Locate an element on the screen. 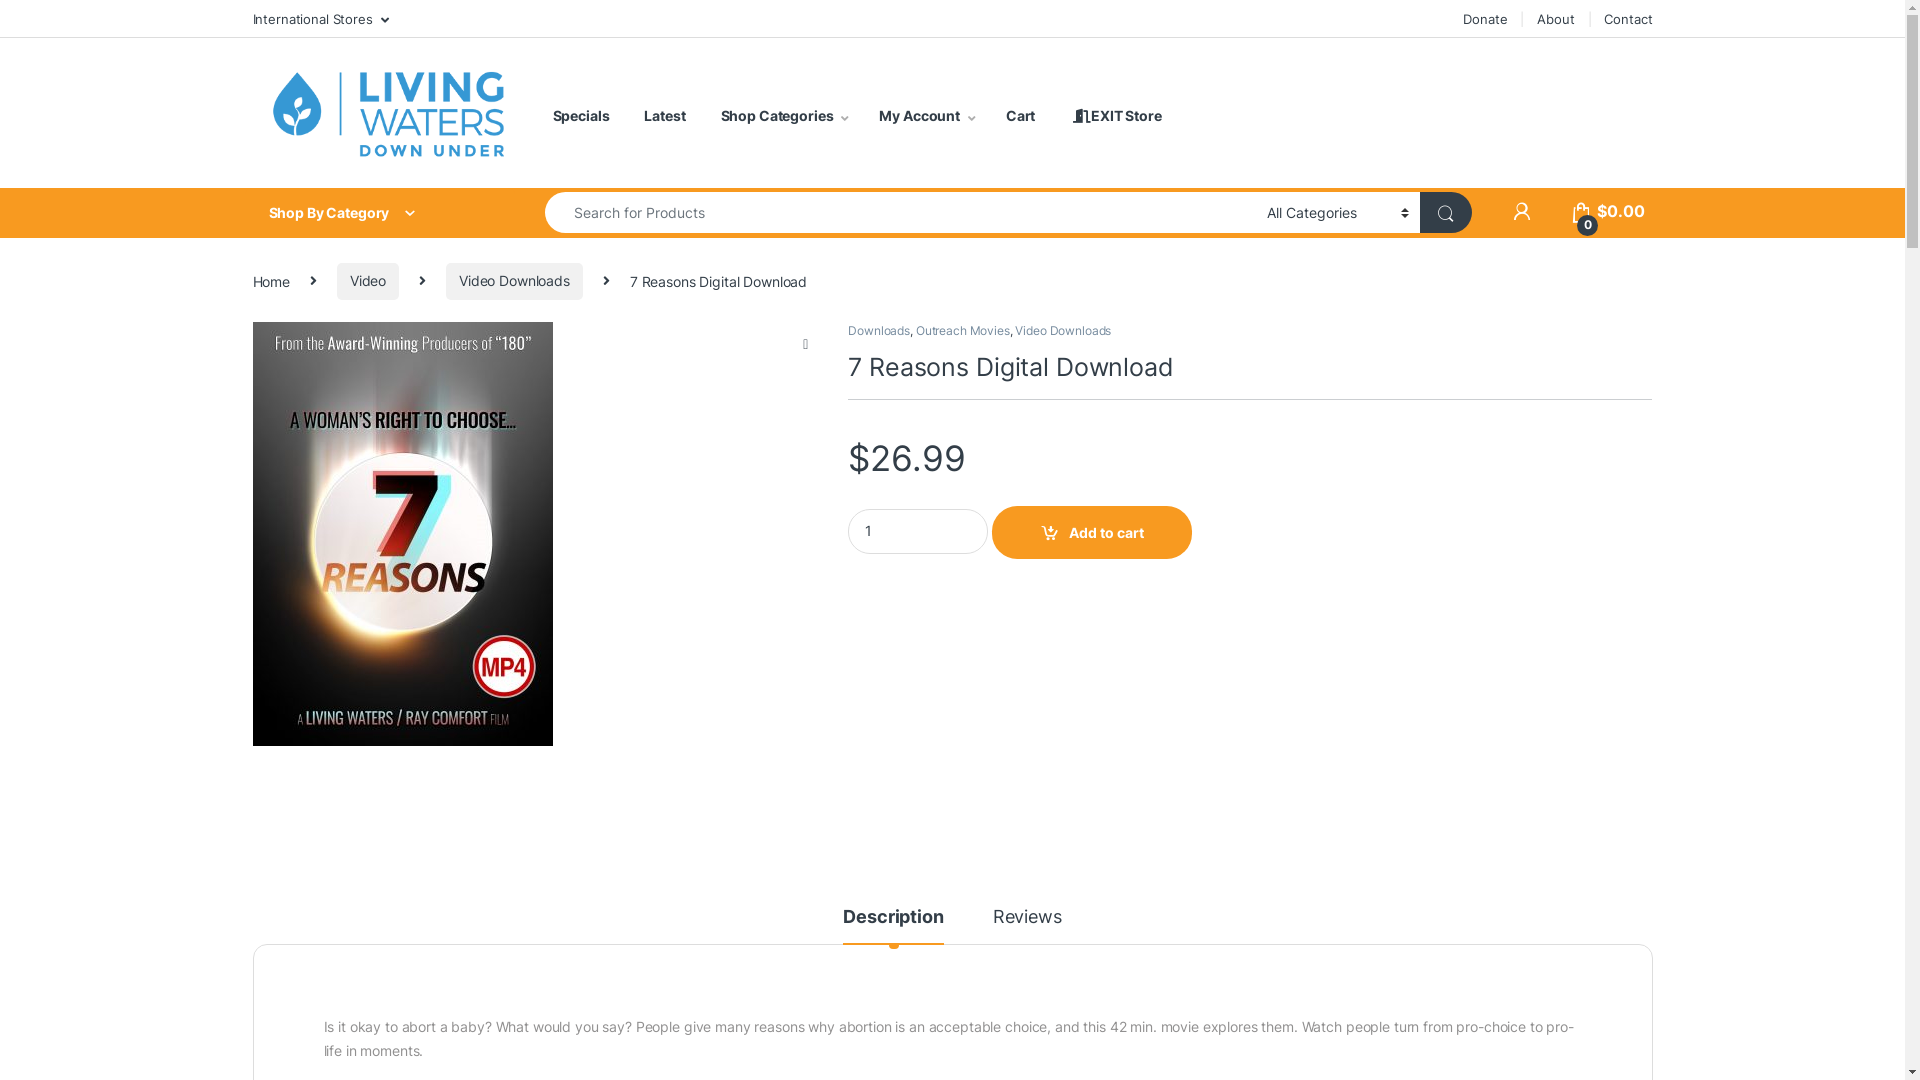 The width and height of the screenshot is (1920, 1080). About is located at coordinates (1556, 18).